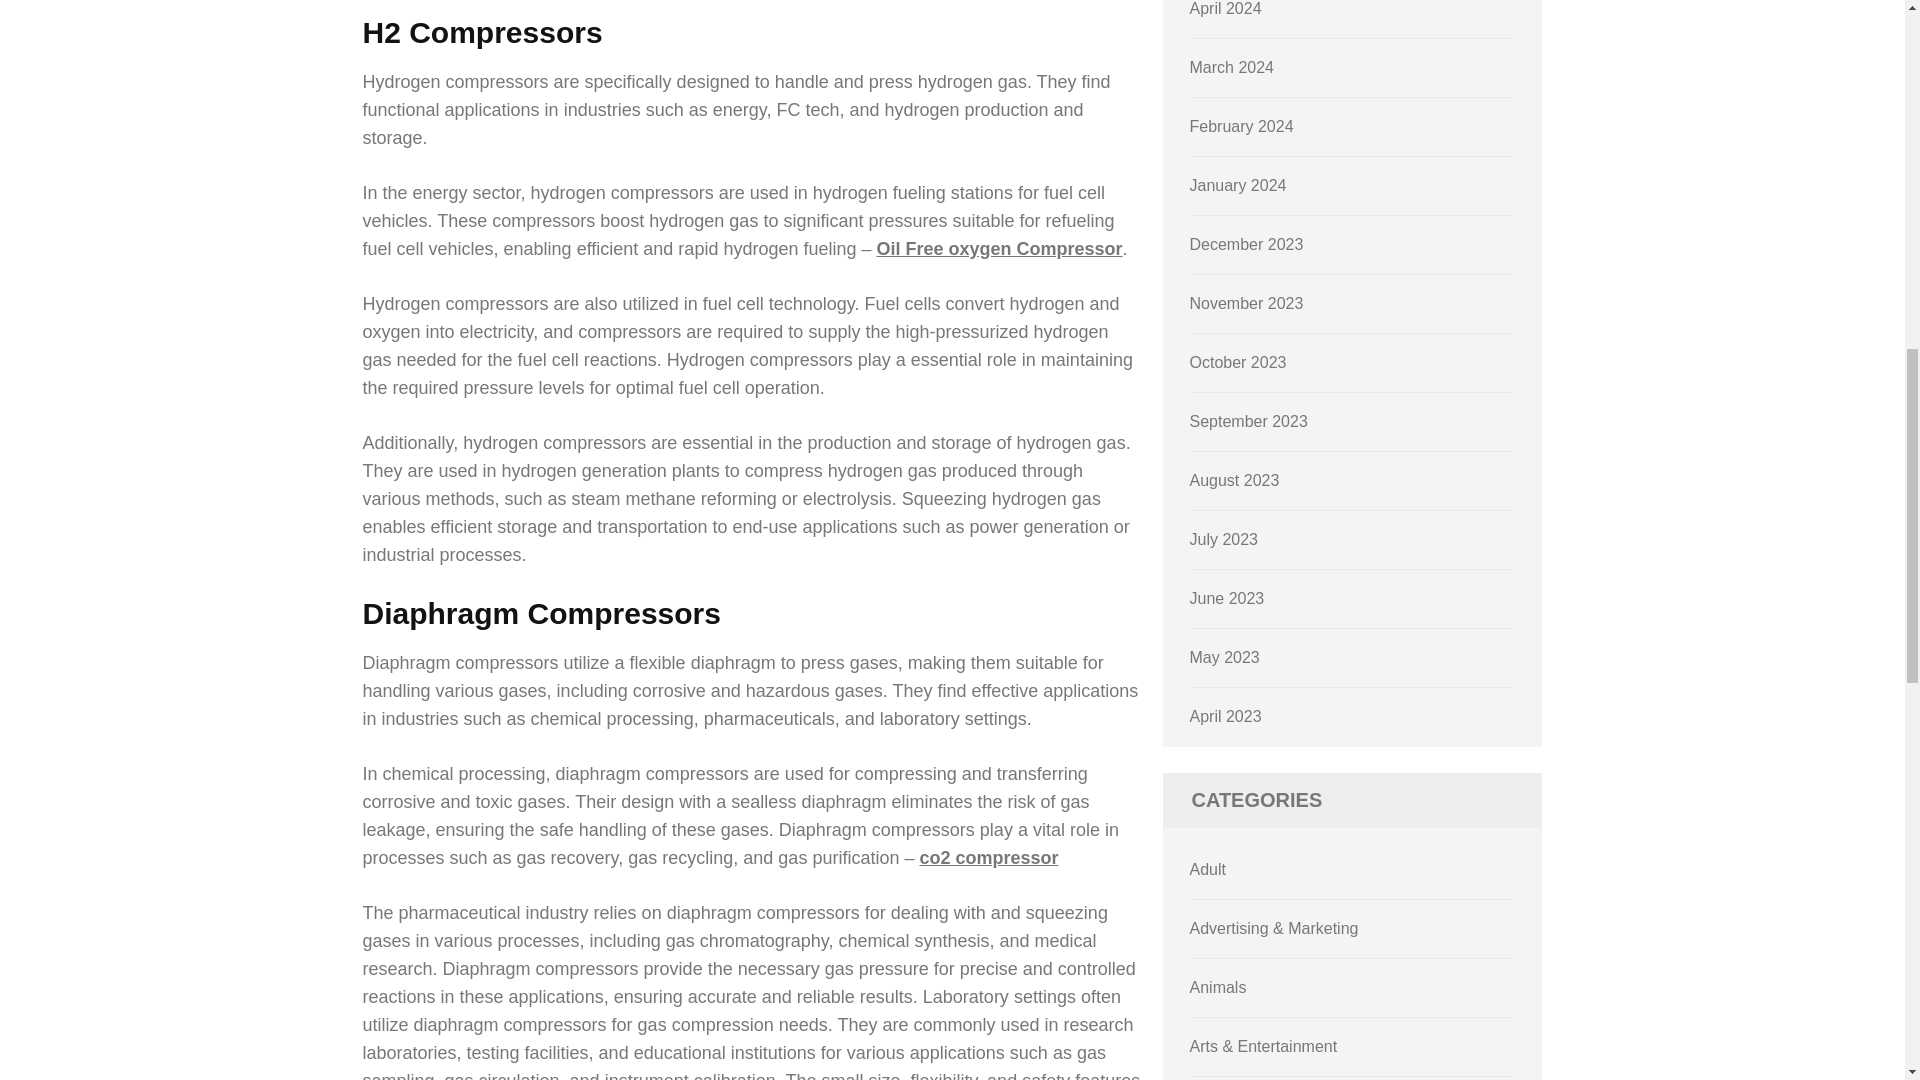  What do you see at coordinates (1246, 246) in the screenshot?
I see `December 2023` at bounding box center [1246, 246].